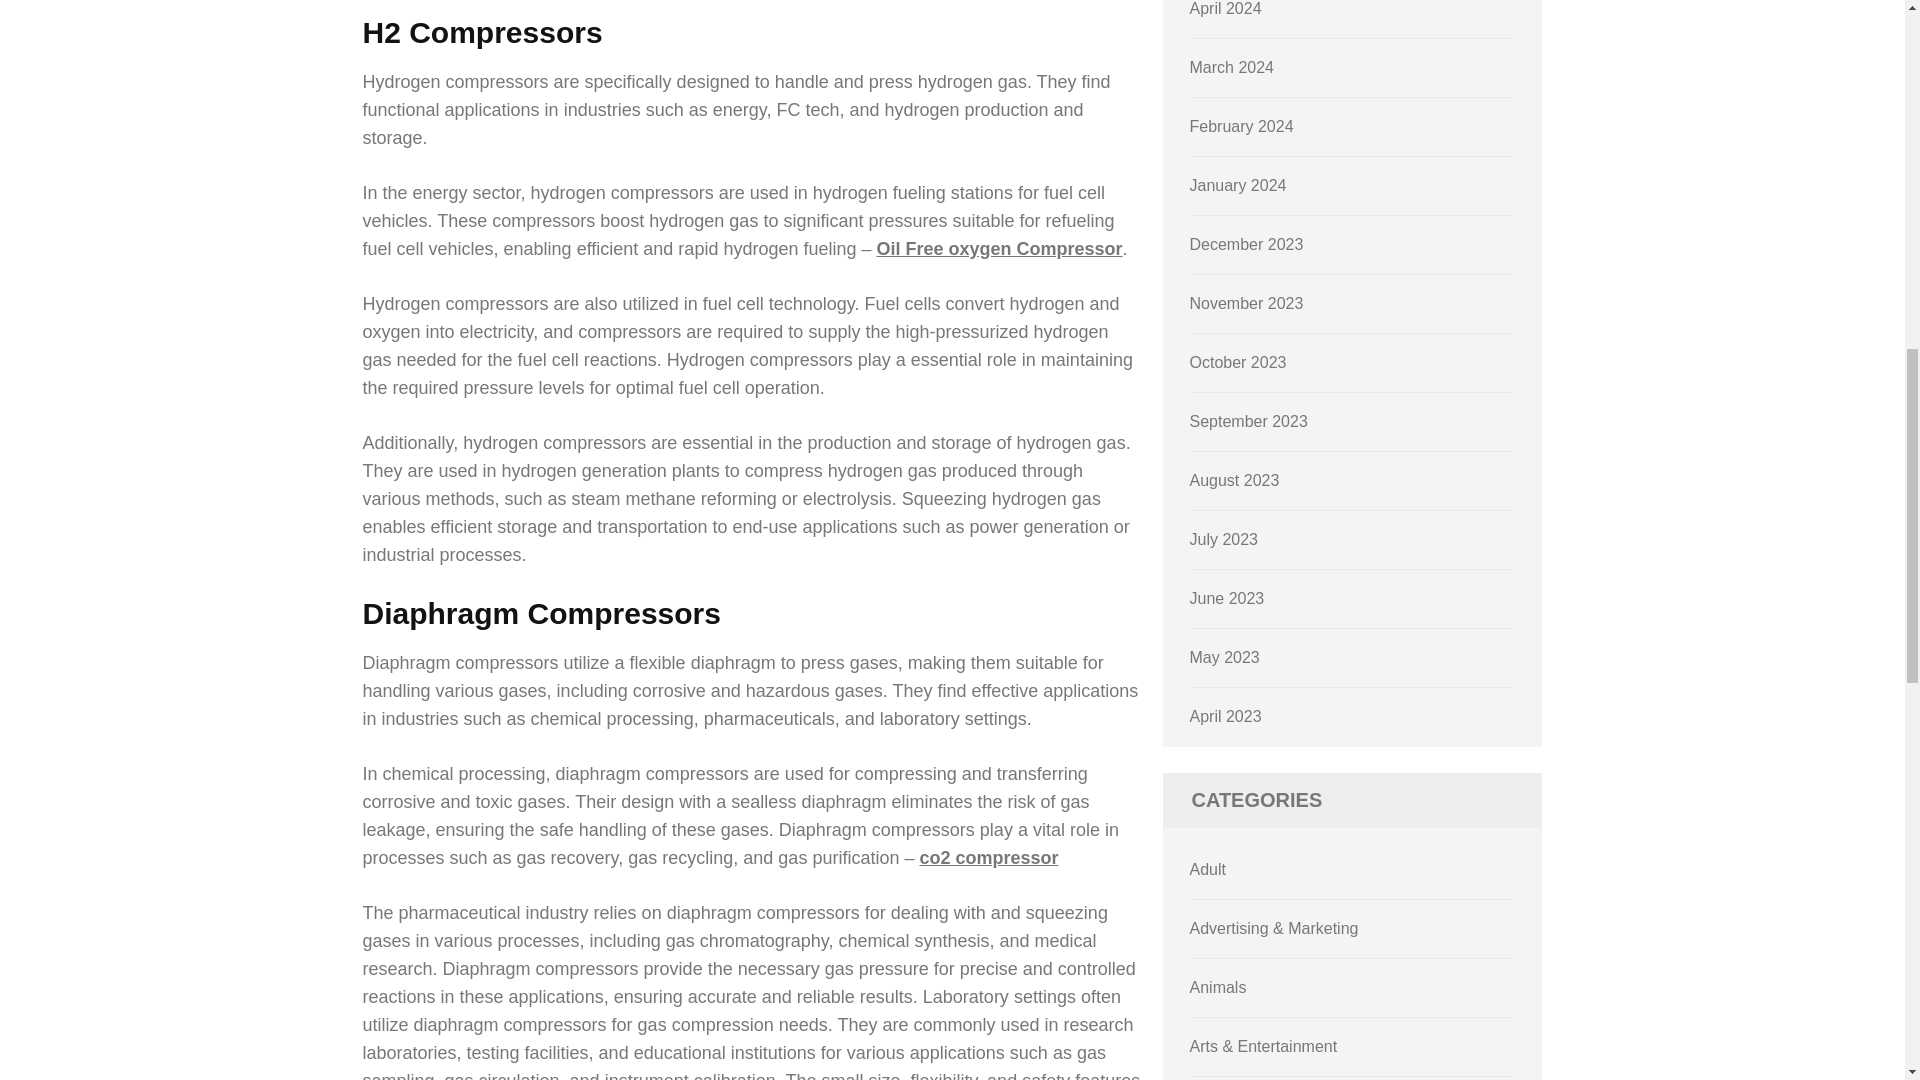  What do you see at coordinates (1246, 246) in the screenshot?
I see `December 2023` at bounding box center [1246, 246].